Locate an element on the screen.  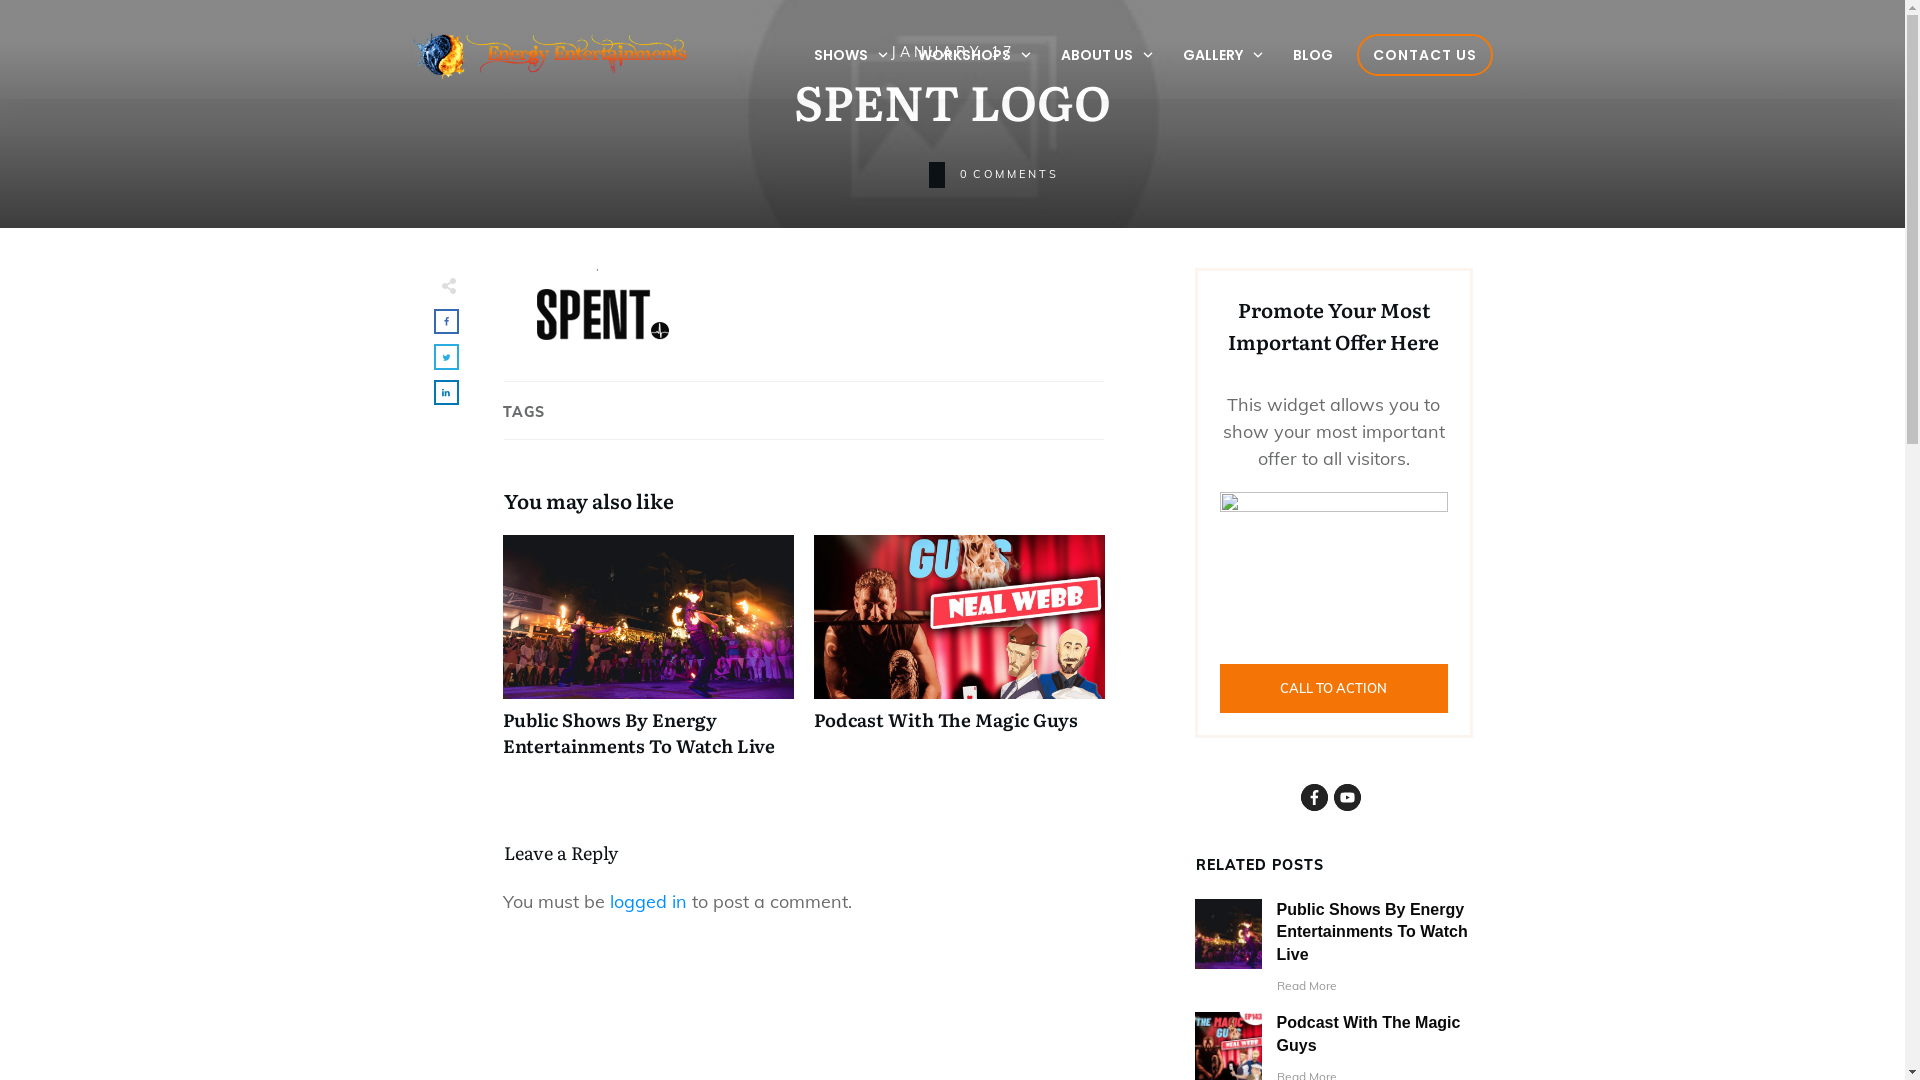
GALLERY is located at coordinates (1223, 55).